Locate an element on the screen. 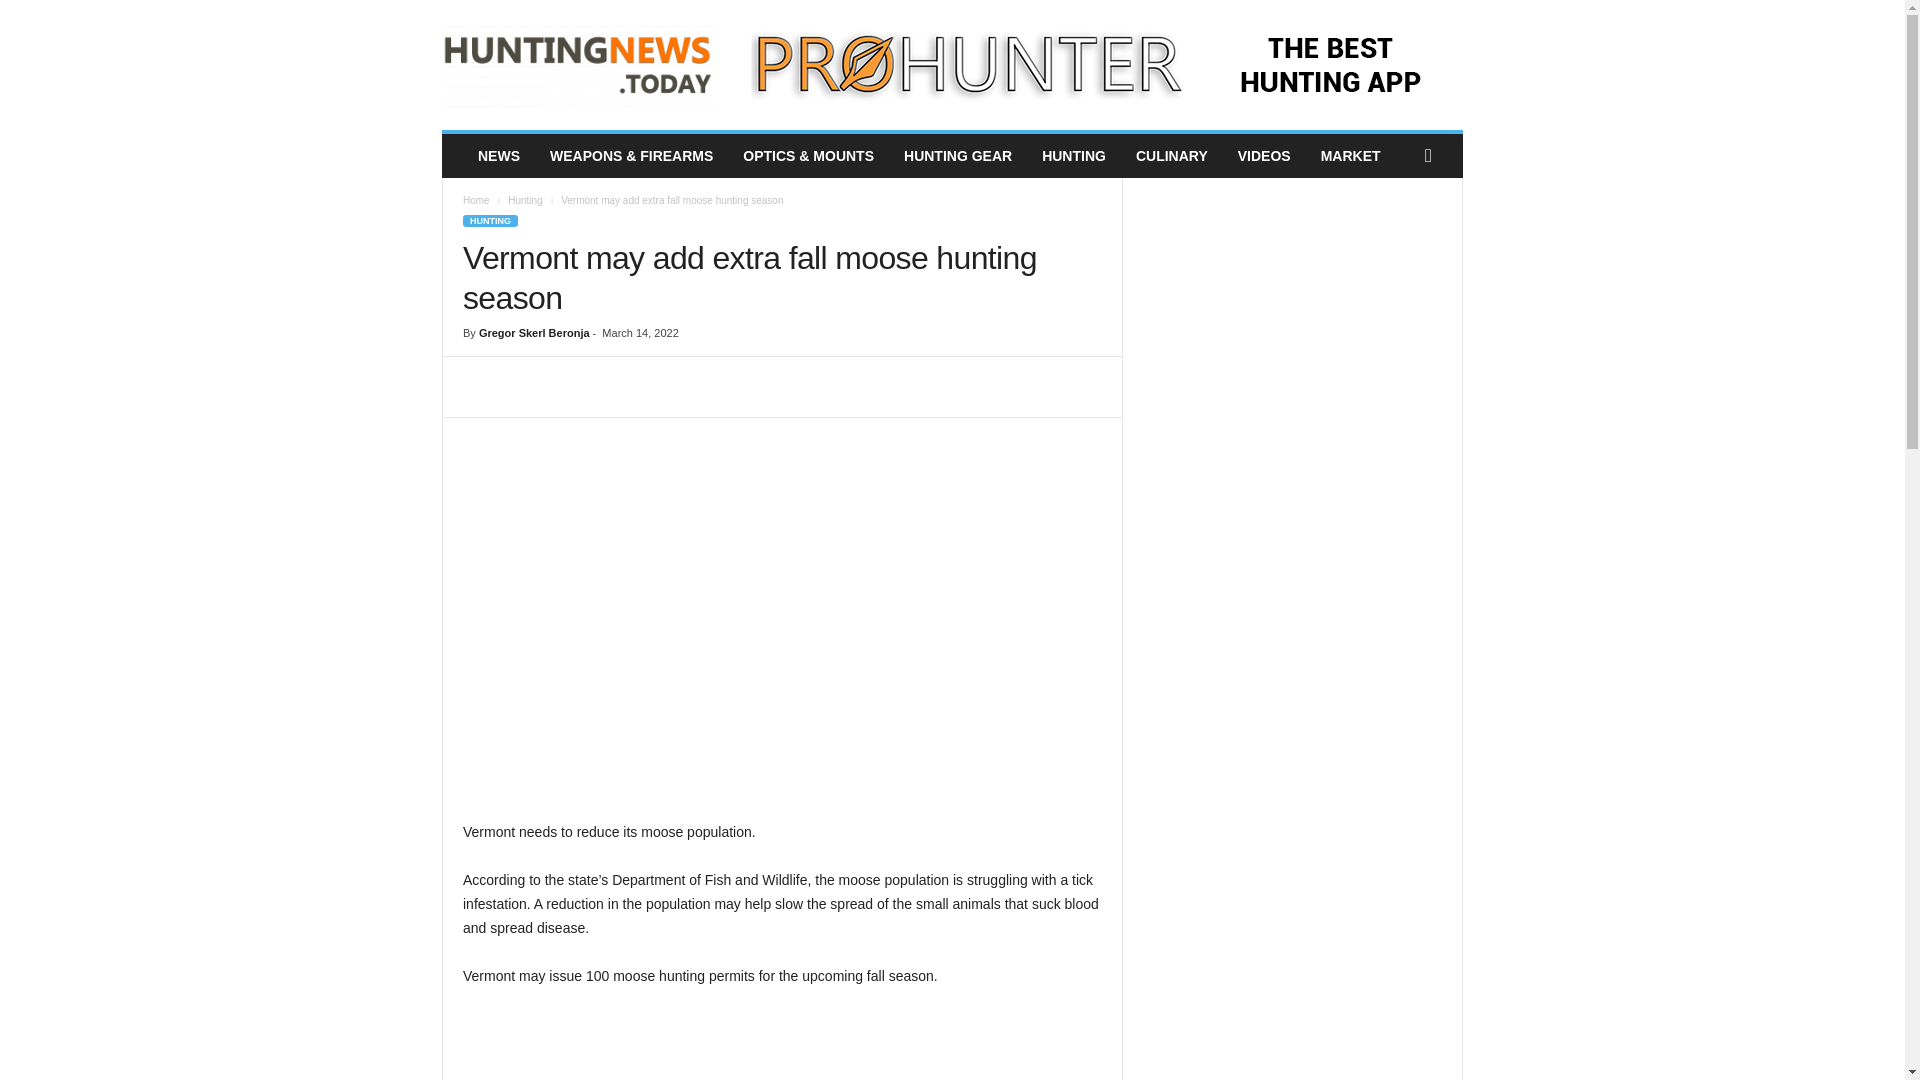  HUNTING GEAR is located at coordinates (958, 156).